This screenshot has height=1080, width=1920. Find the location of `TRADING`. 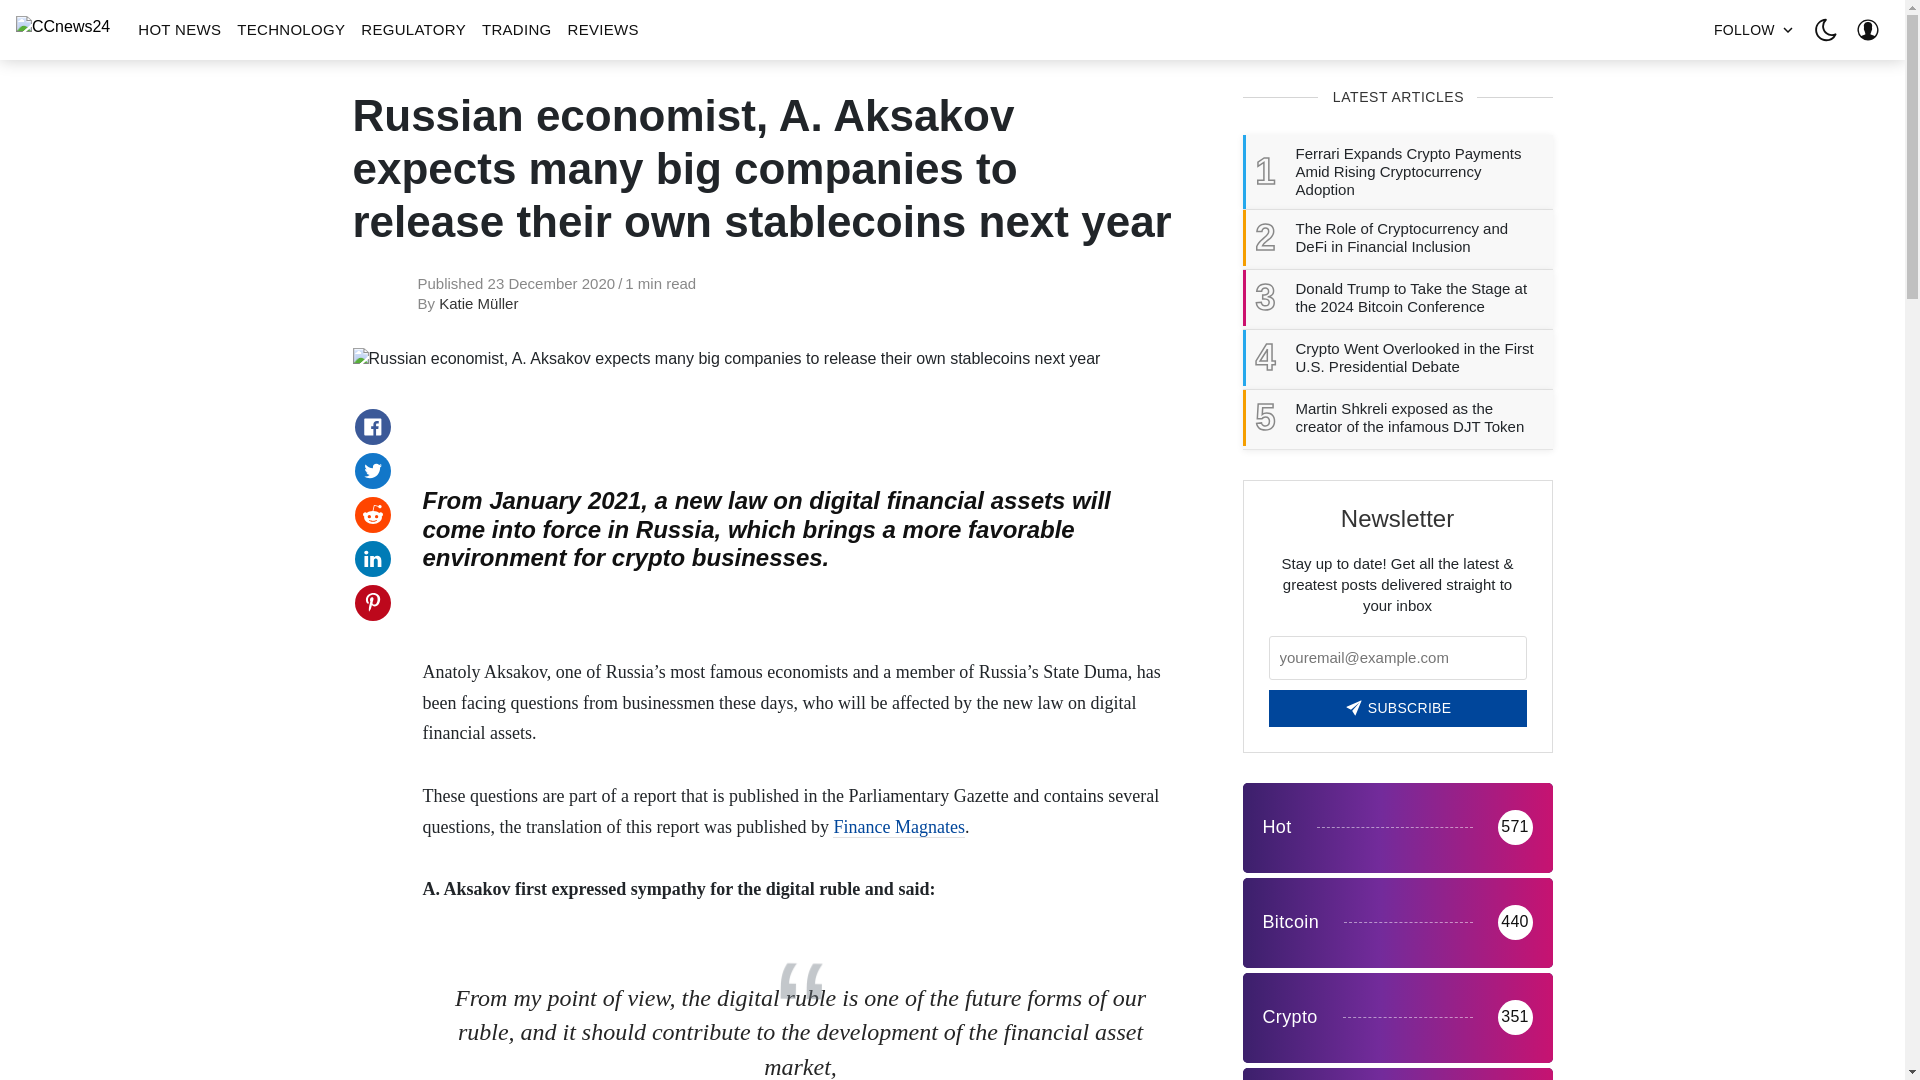

TRADING is located at coordinates (517, 30).